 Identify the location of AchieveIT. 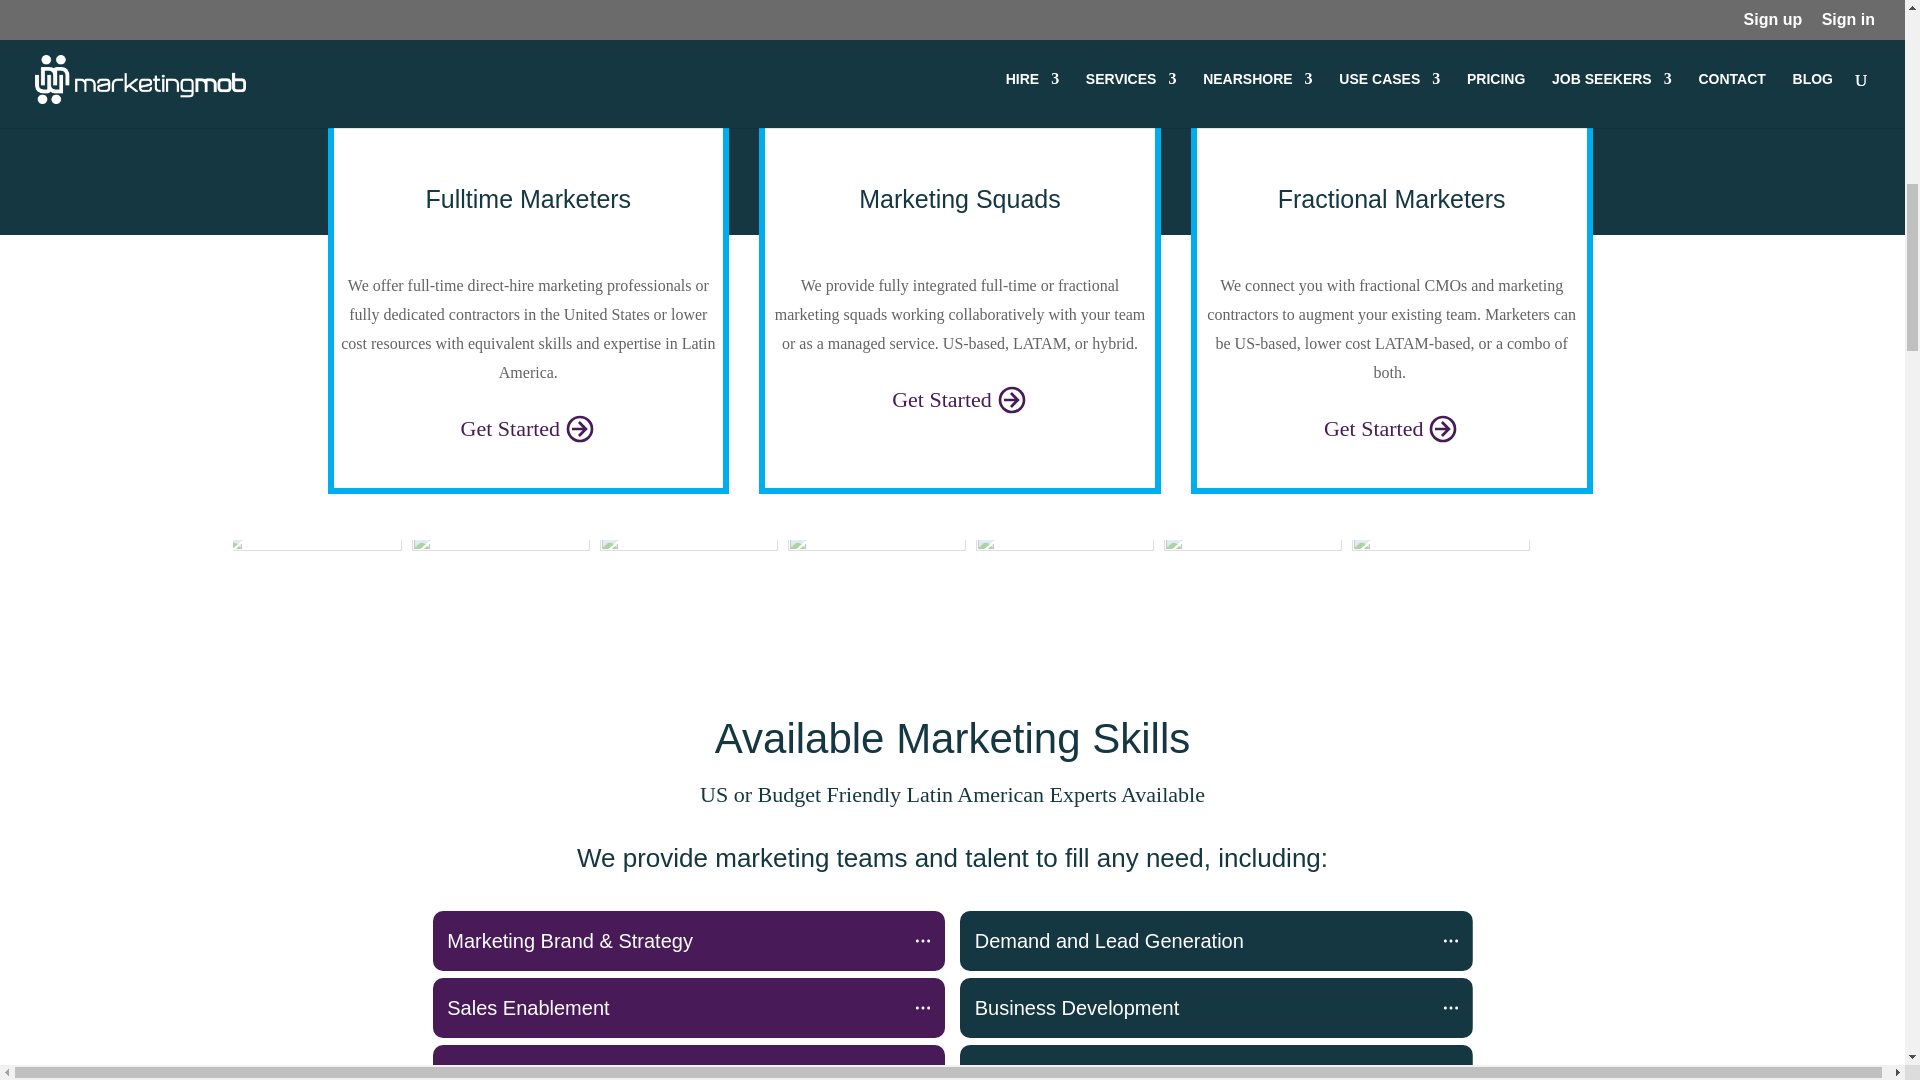
(1064, 584).